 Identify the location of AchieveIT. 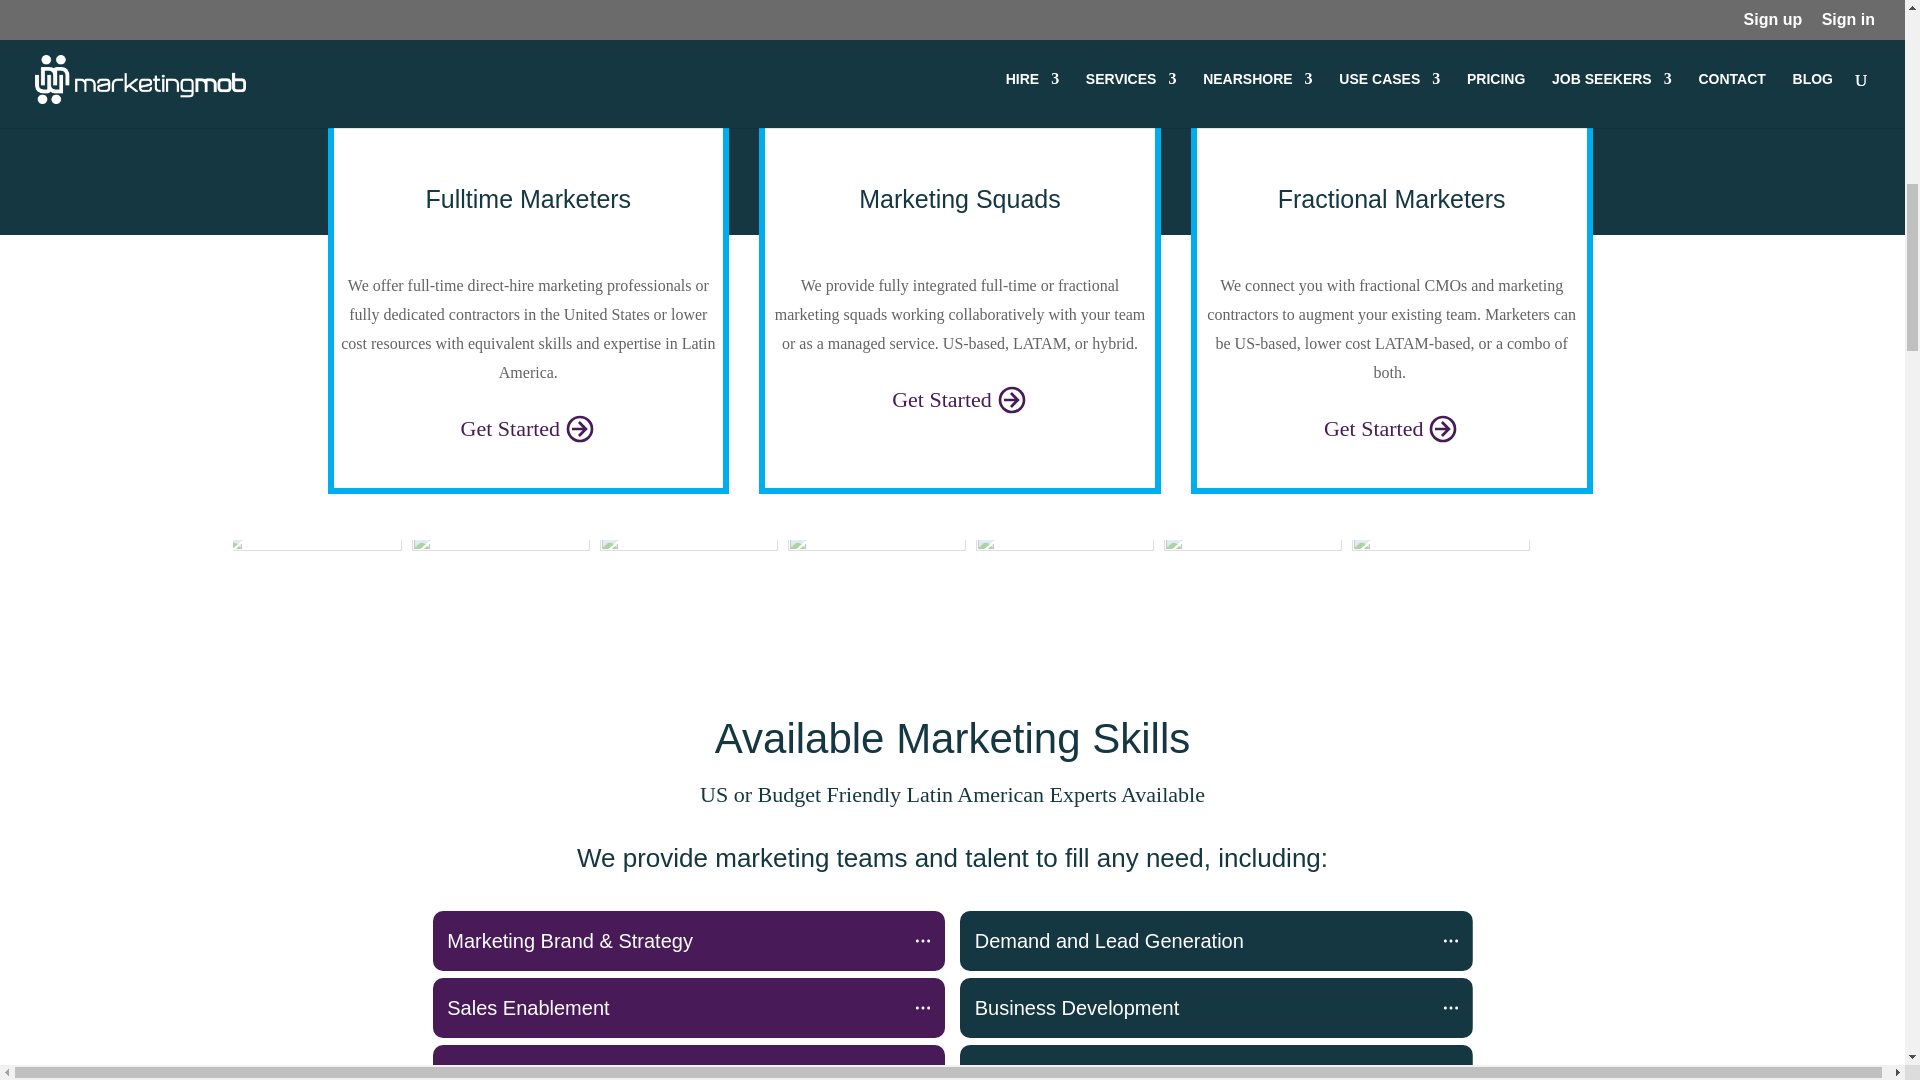
(1064, 584).